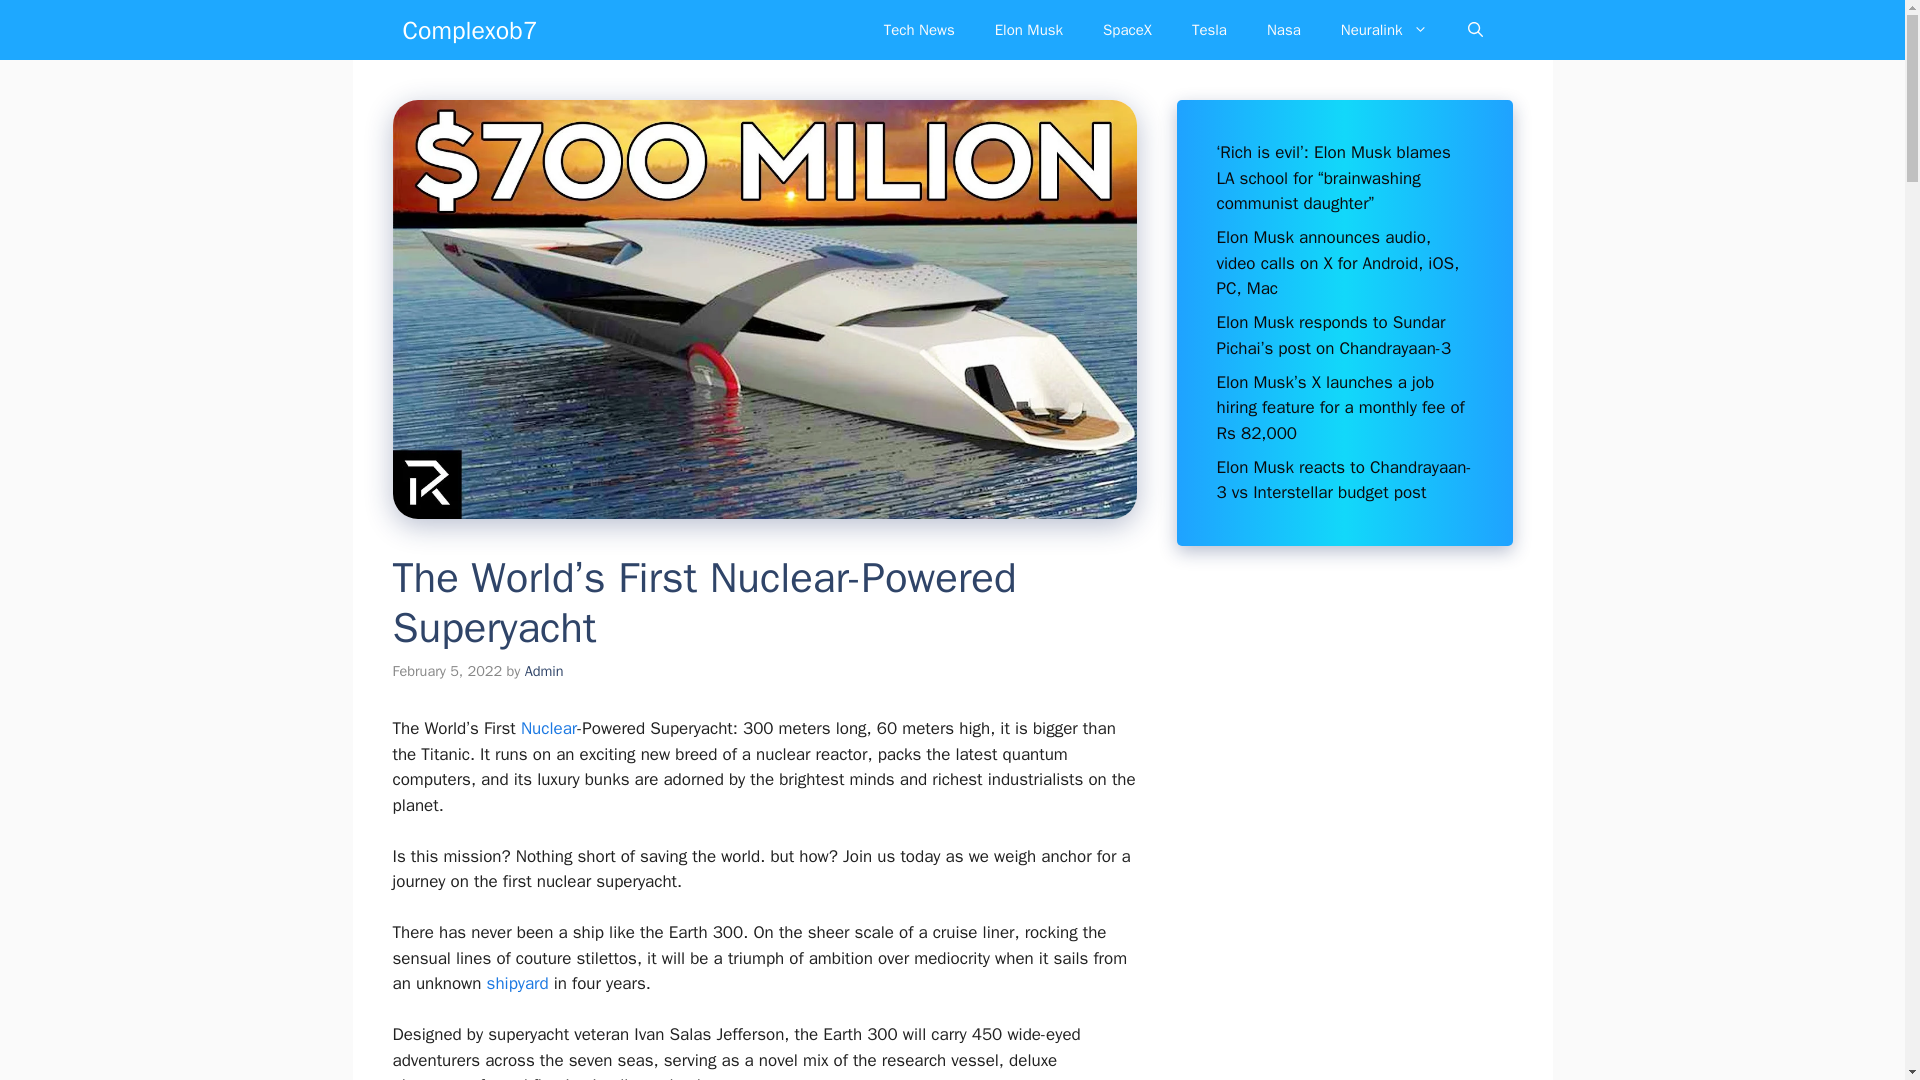  What do you see at coordinates (1384, 30) in the screenshot?
I see `Neuralink` at bounding box center [1384, 30].